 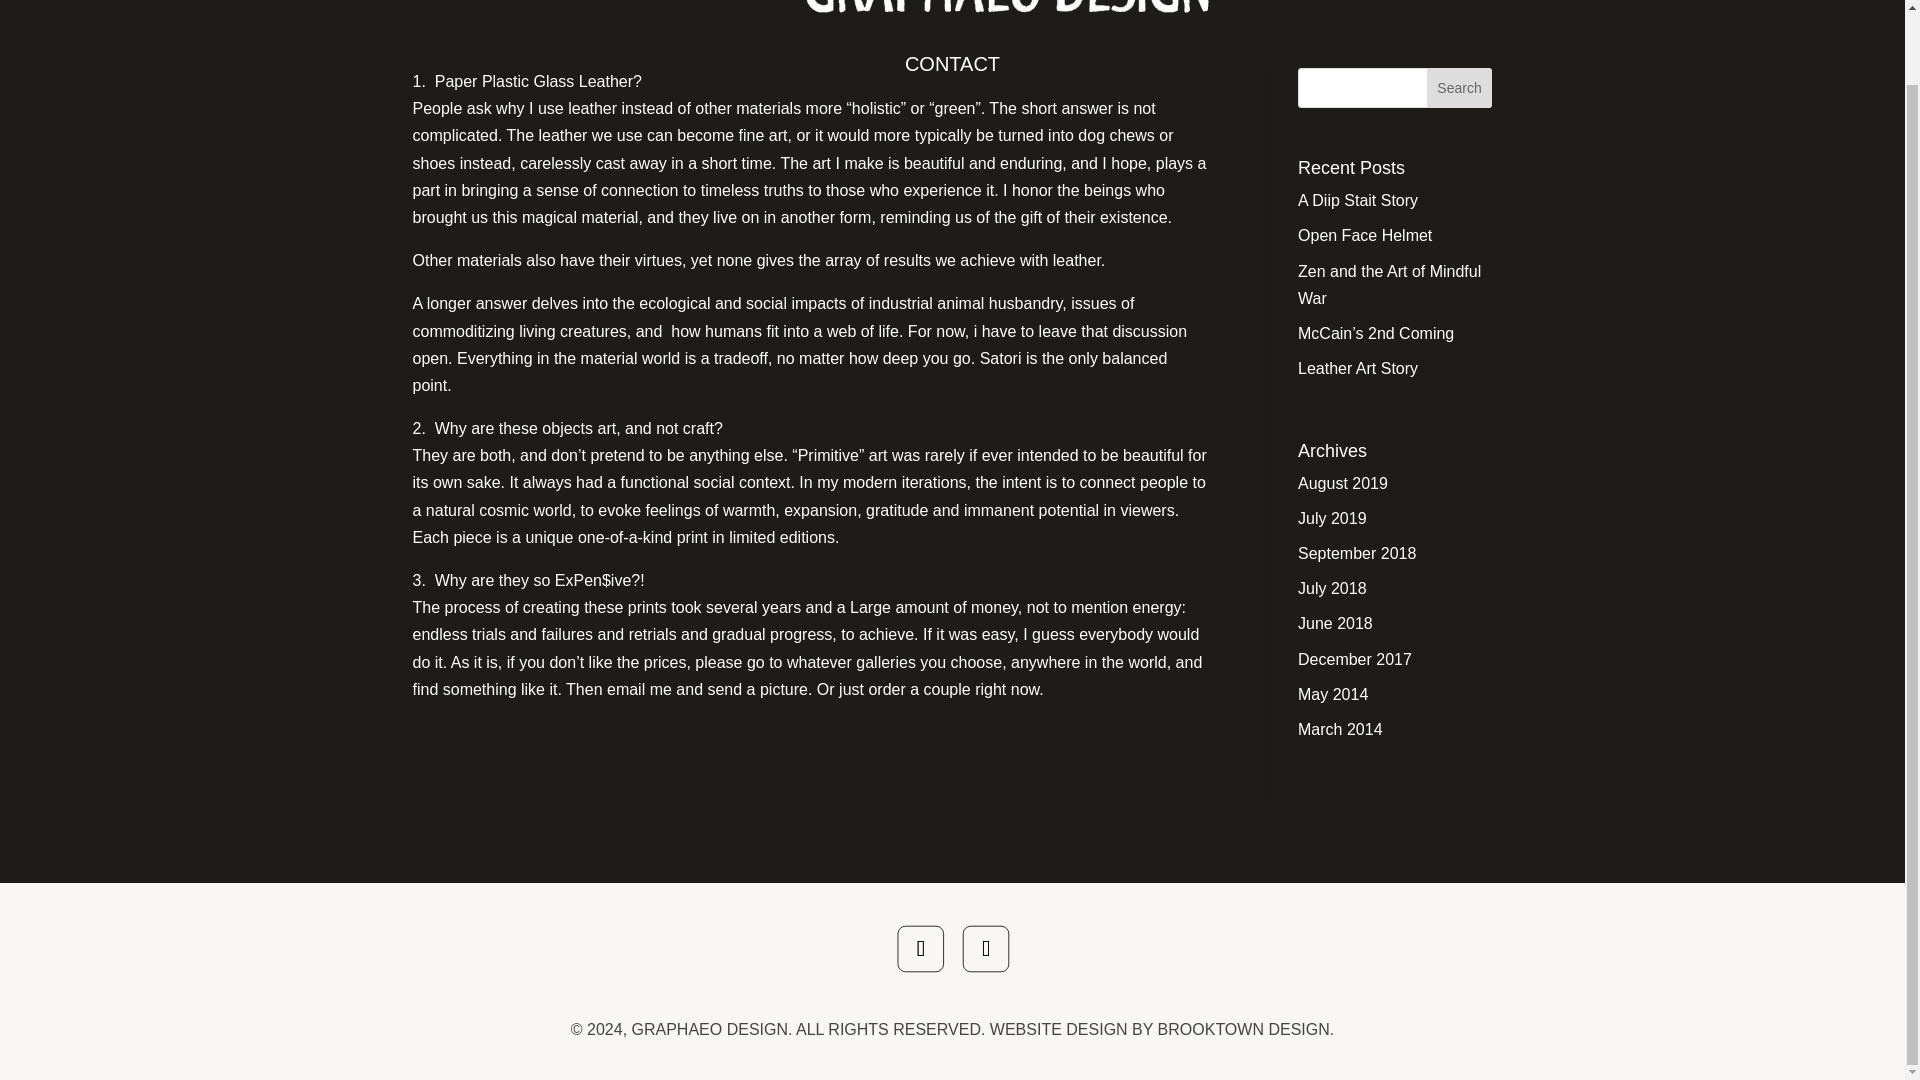 What do you see at coordinates (1332, 518) in the screenshot?
I see `July 2019` at bounding box center [1332, 518].